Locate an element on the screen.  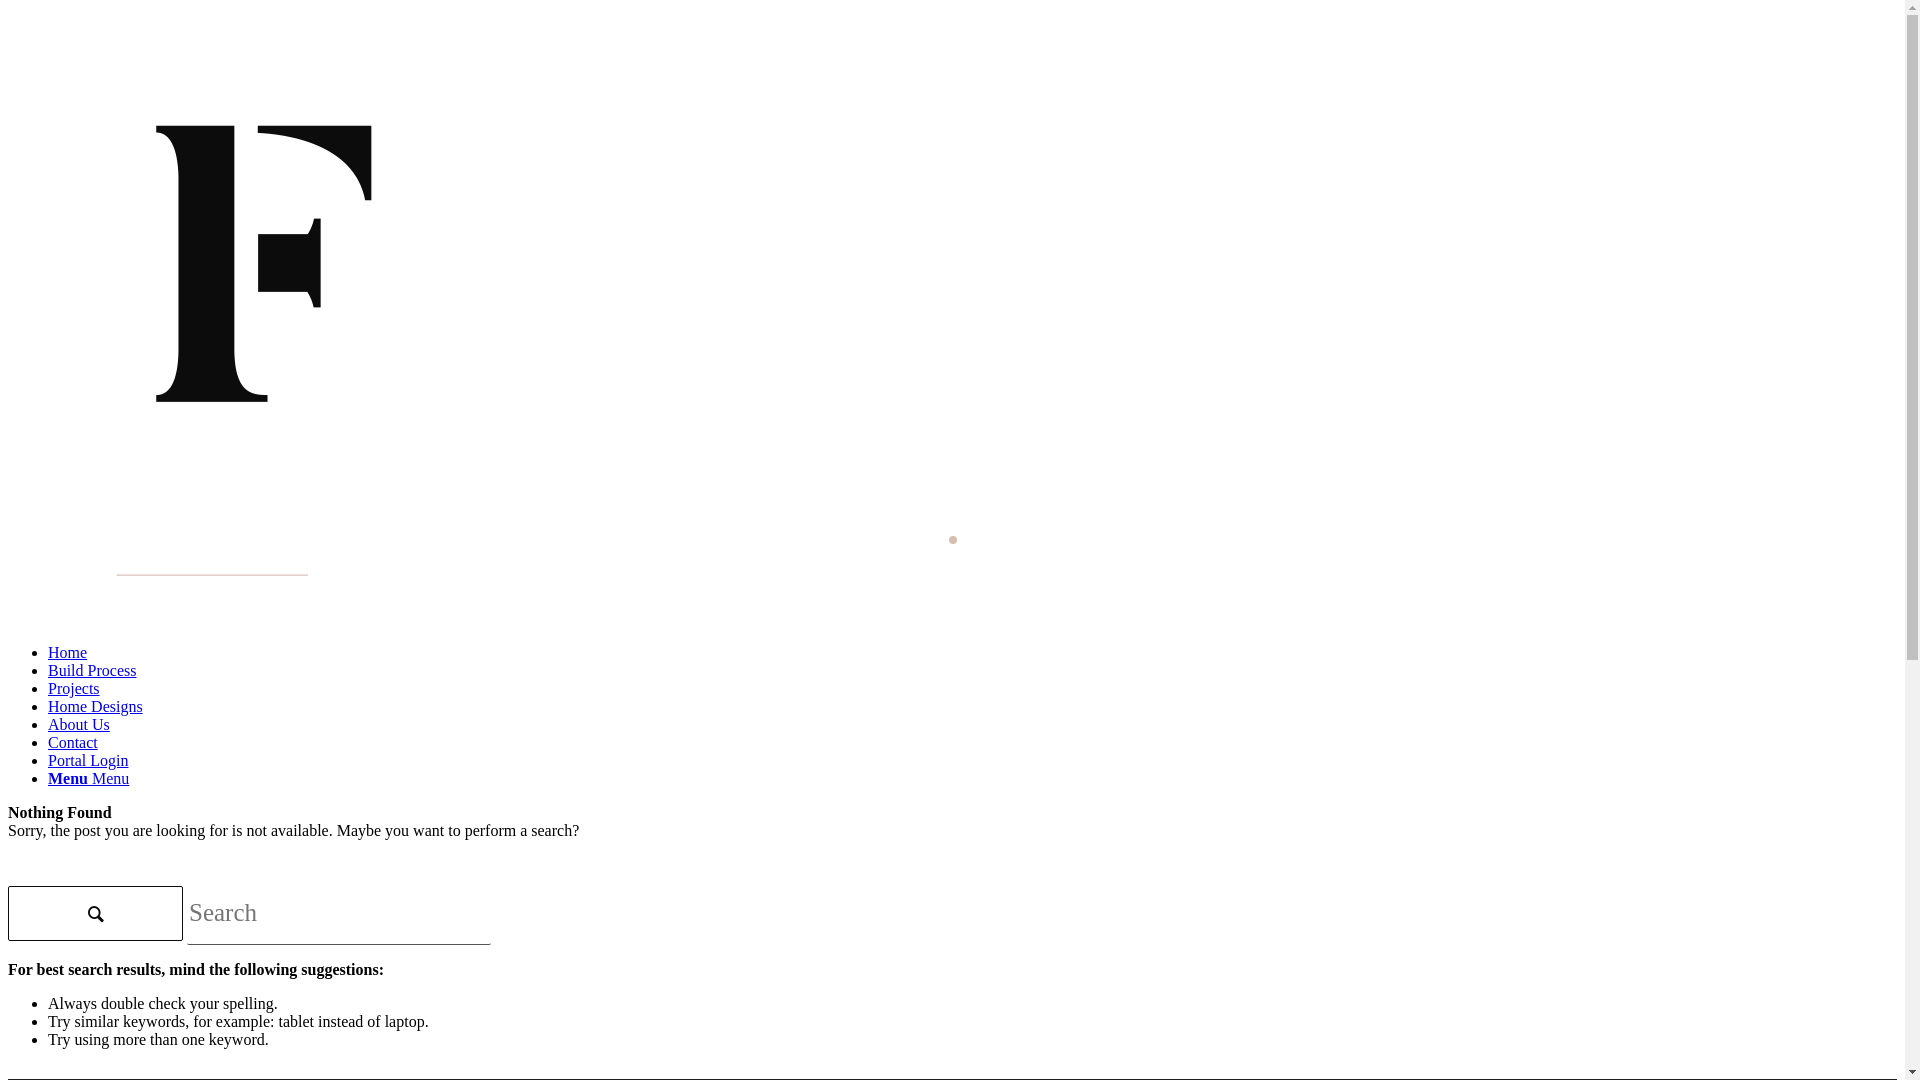
About Us is located at coordinates (79, 724).